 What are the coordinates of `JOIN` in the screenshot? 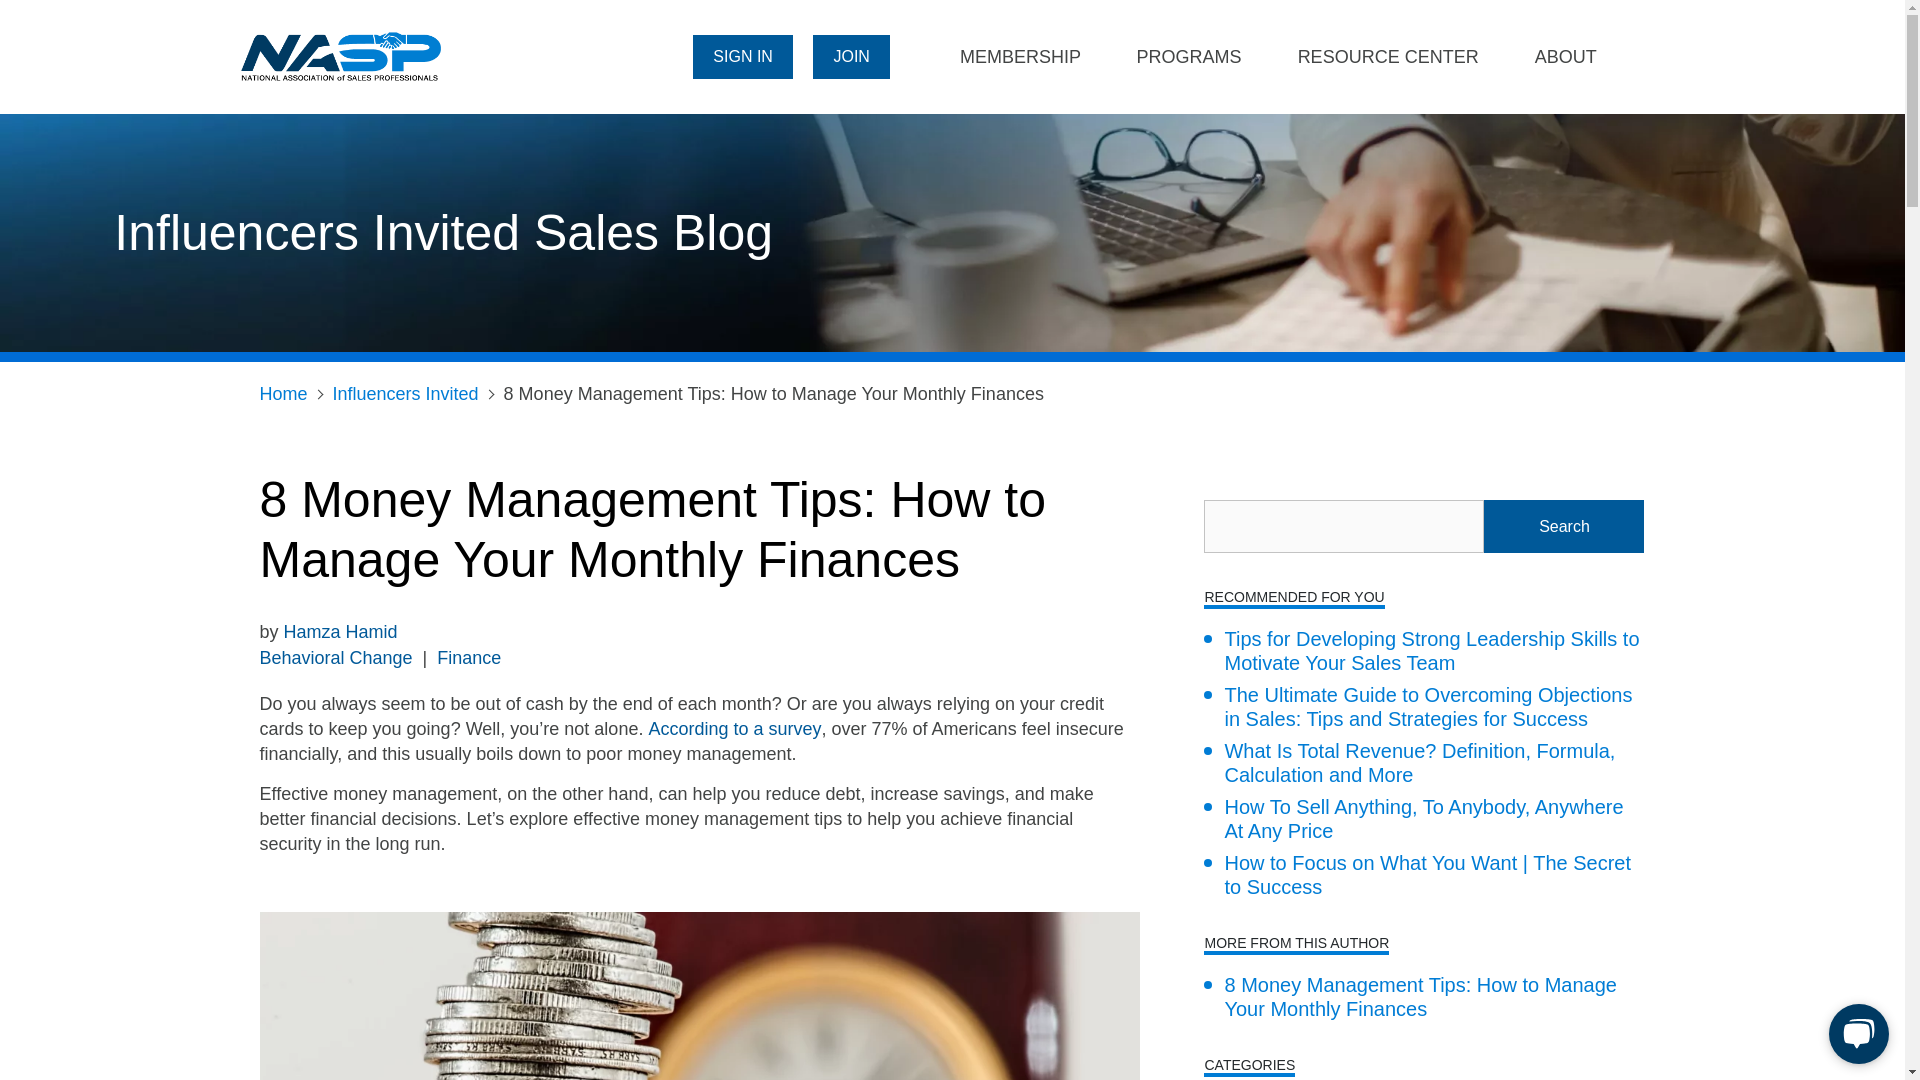 It's located at (851, 56).